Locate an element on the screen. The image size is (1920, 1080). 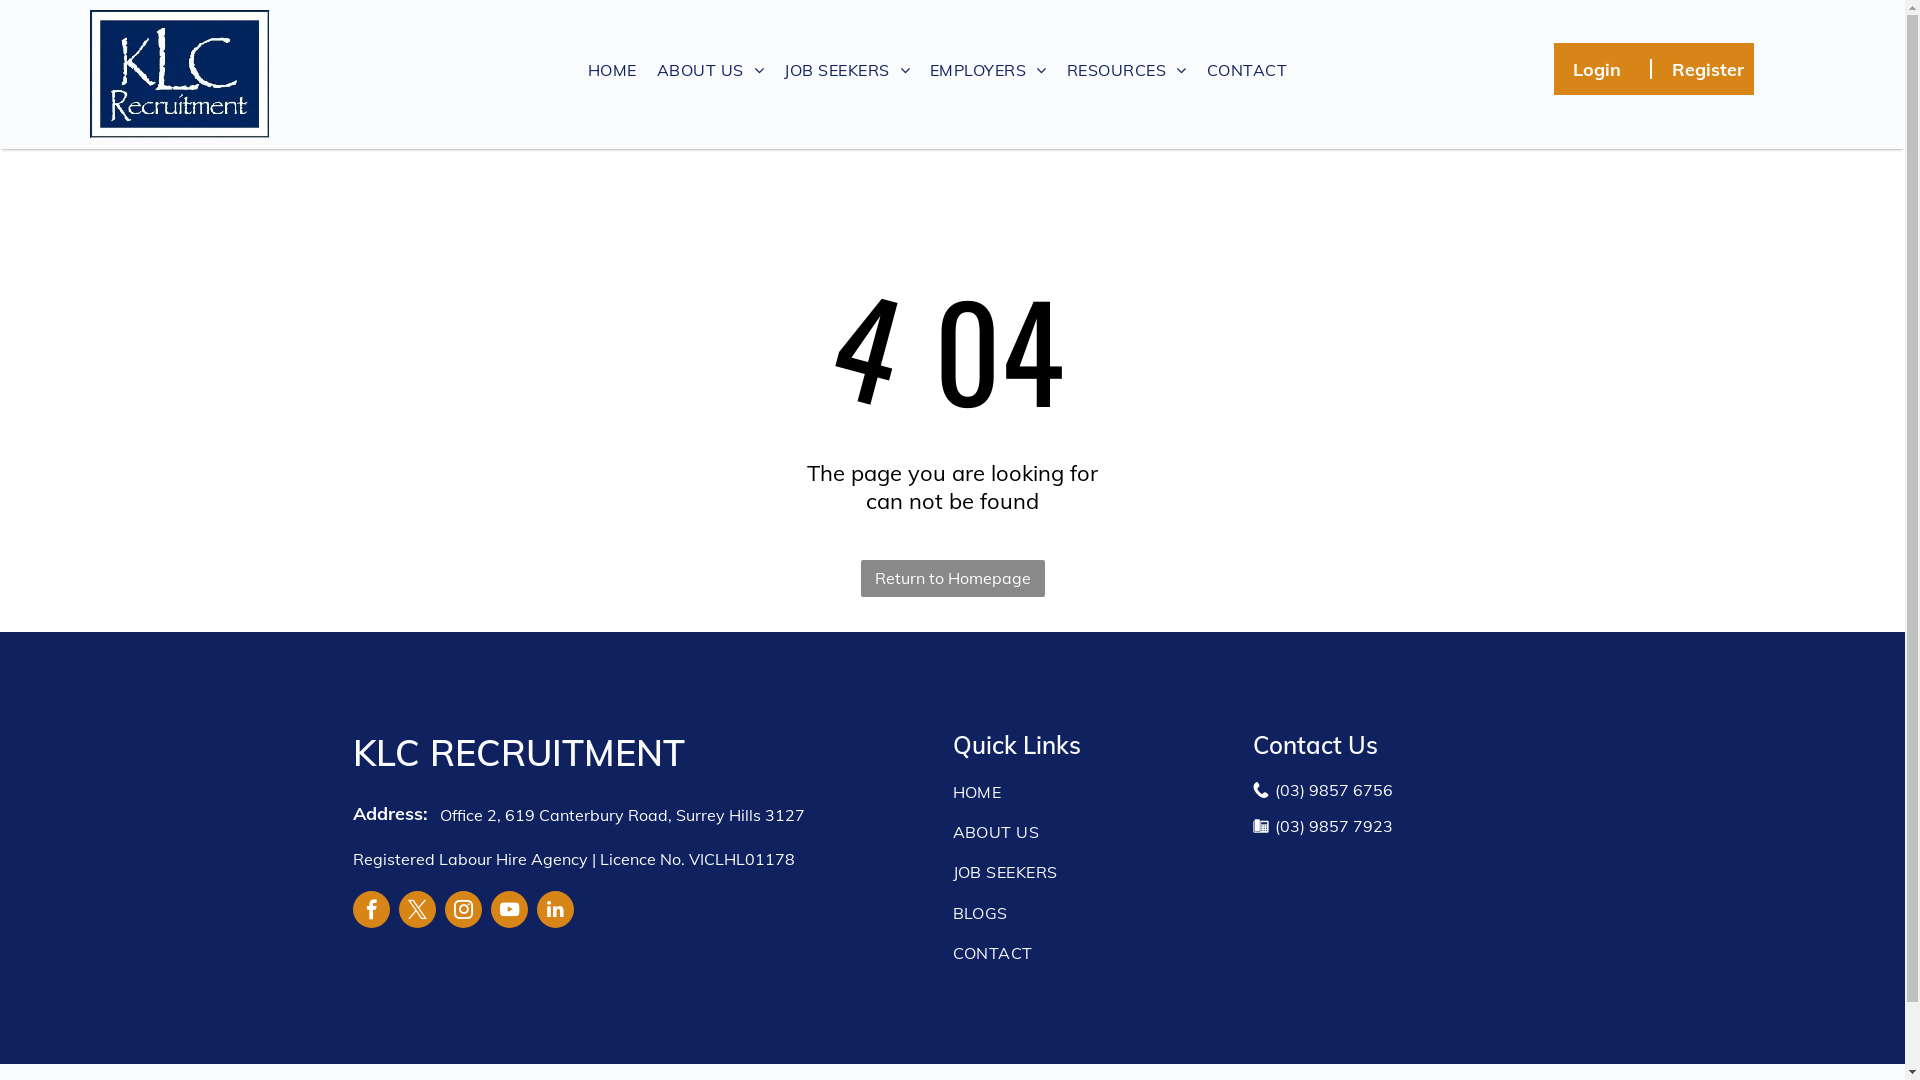
JOB SEEKERS is located at coordinates (1096, 872).